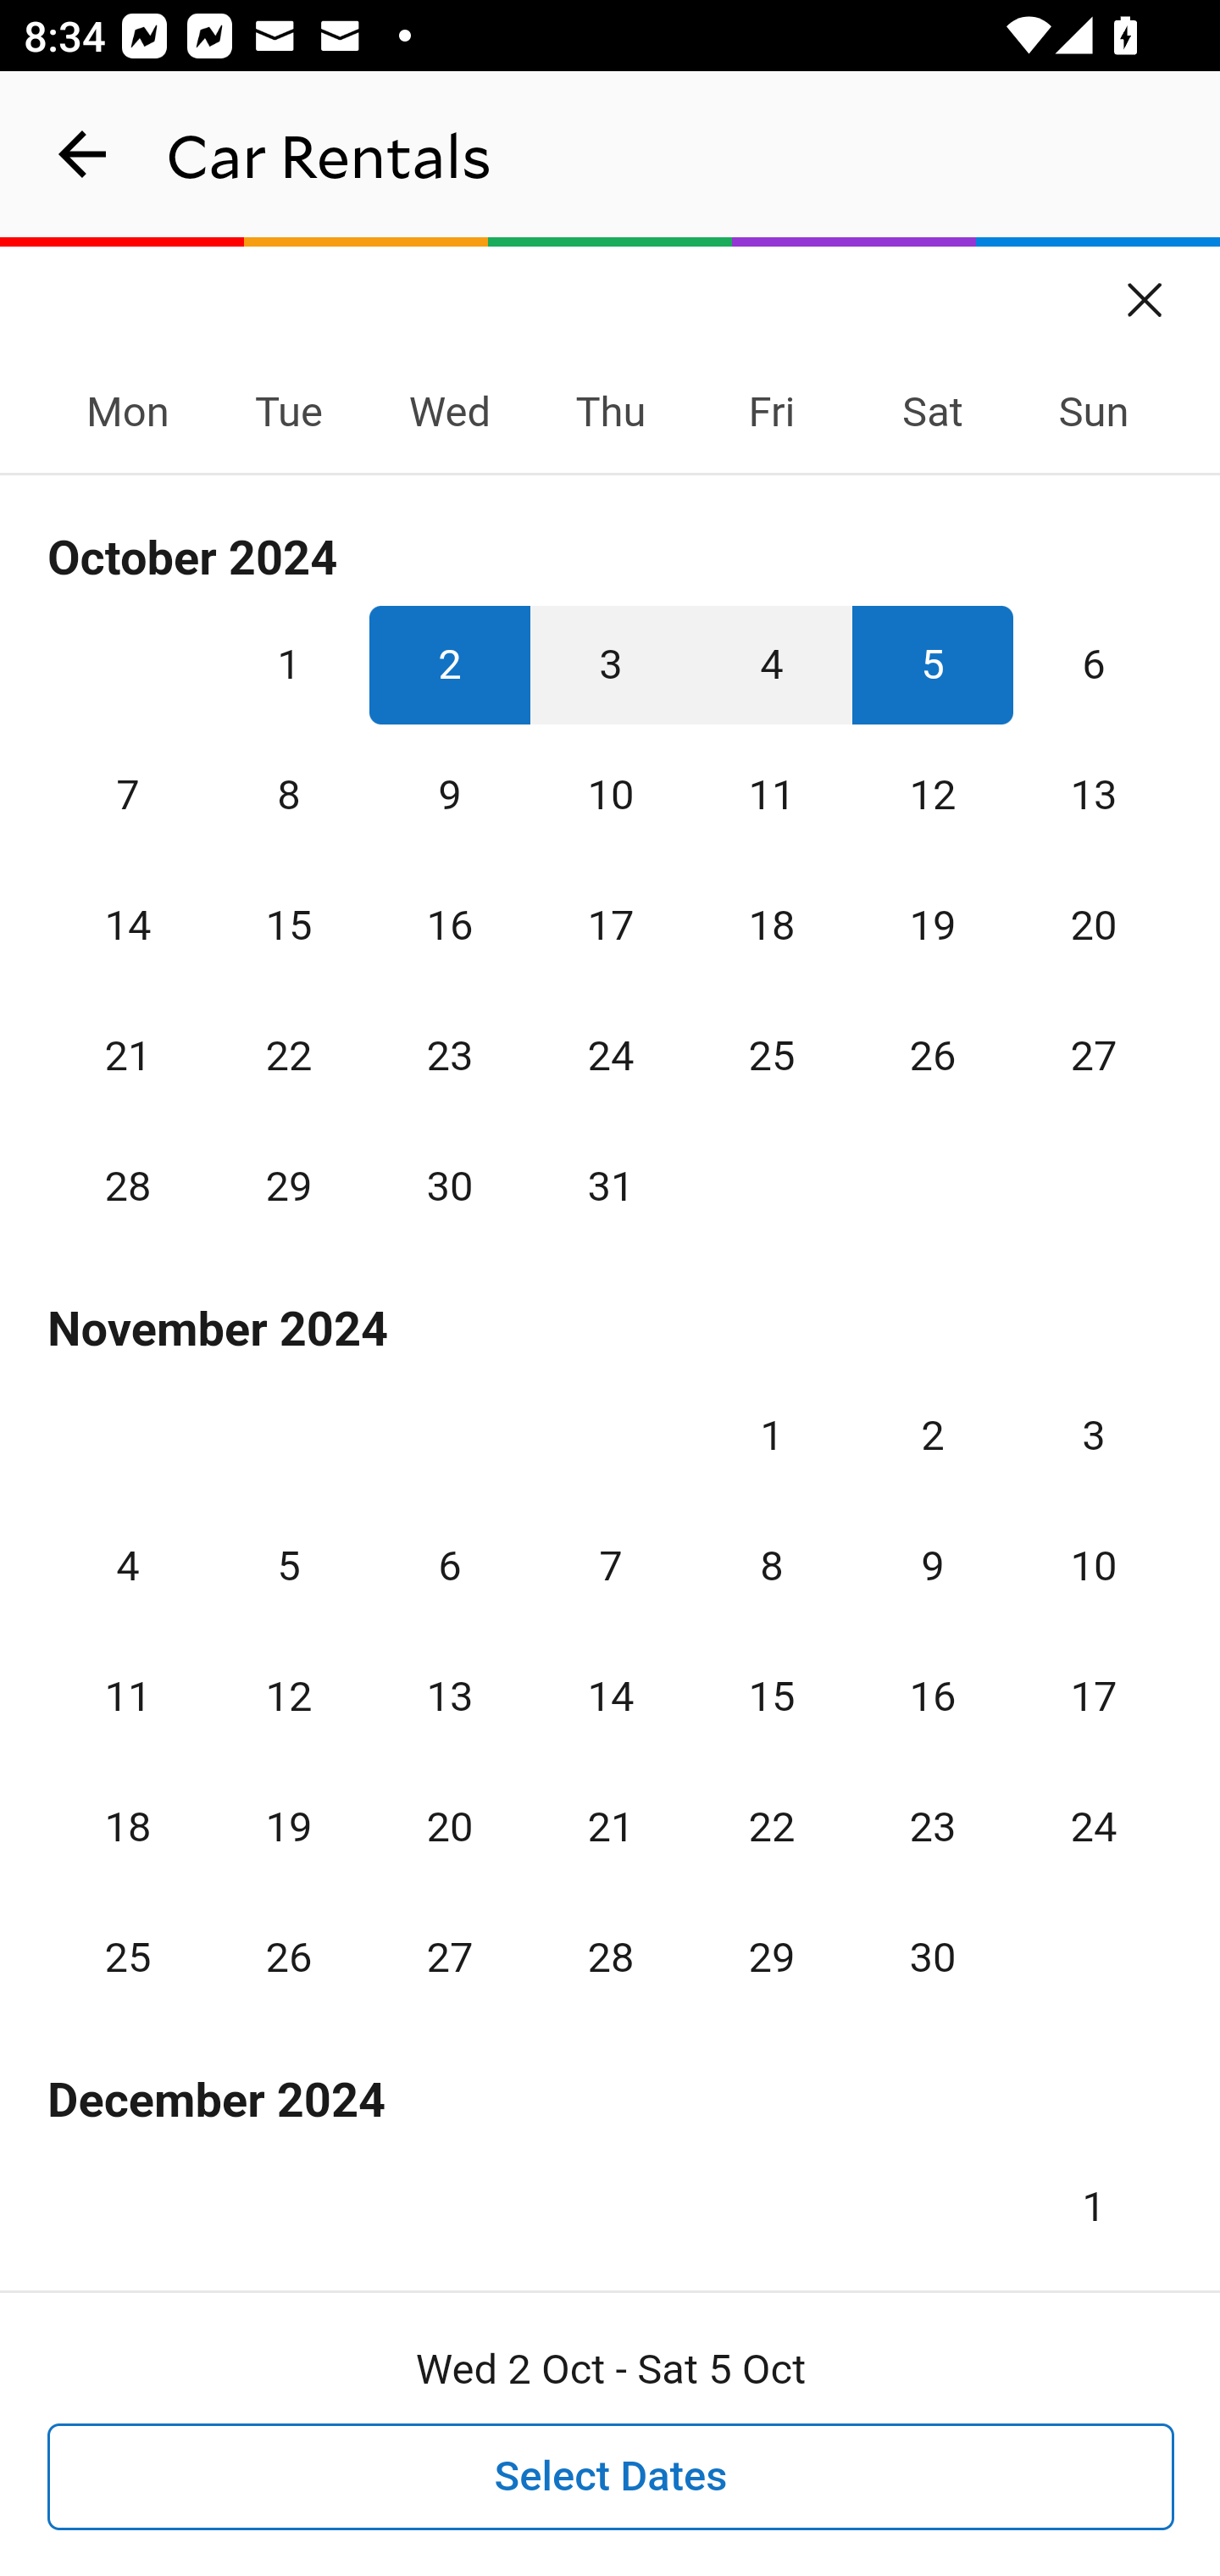  I want to click on 12 November 2024, so click(288, 1697).